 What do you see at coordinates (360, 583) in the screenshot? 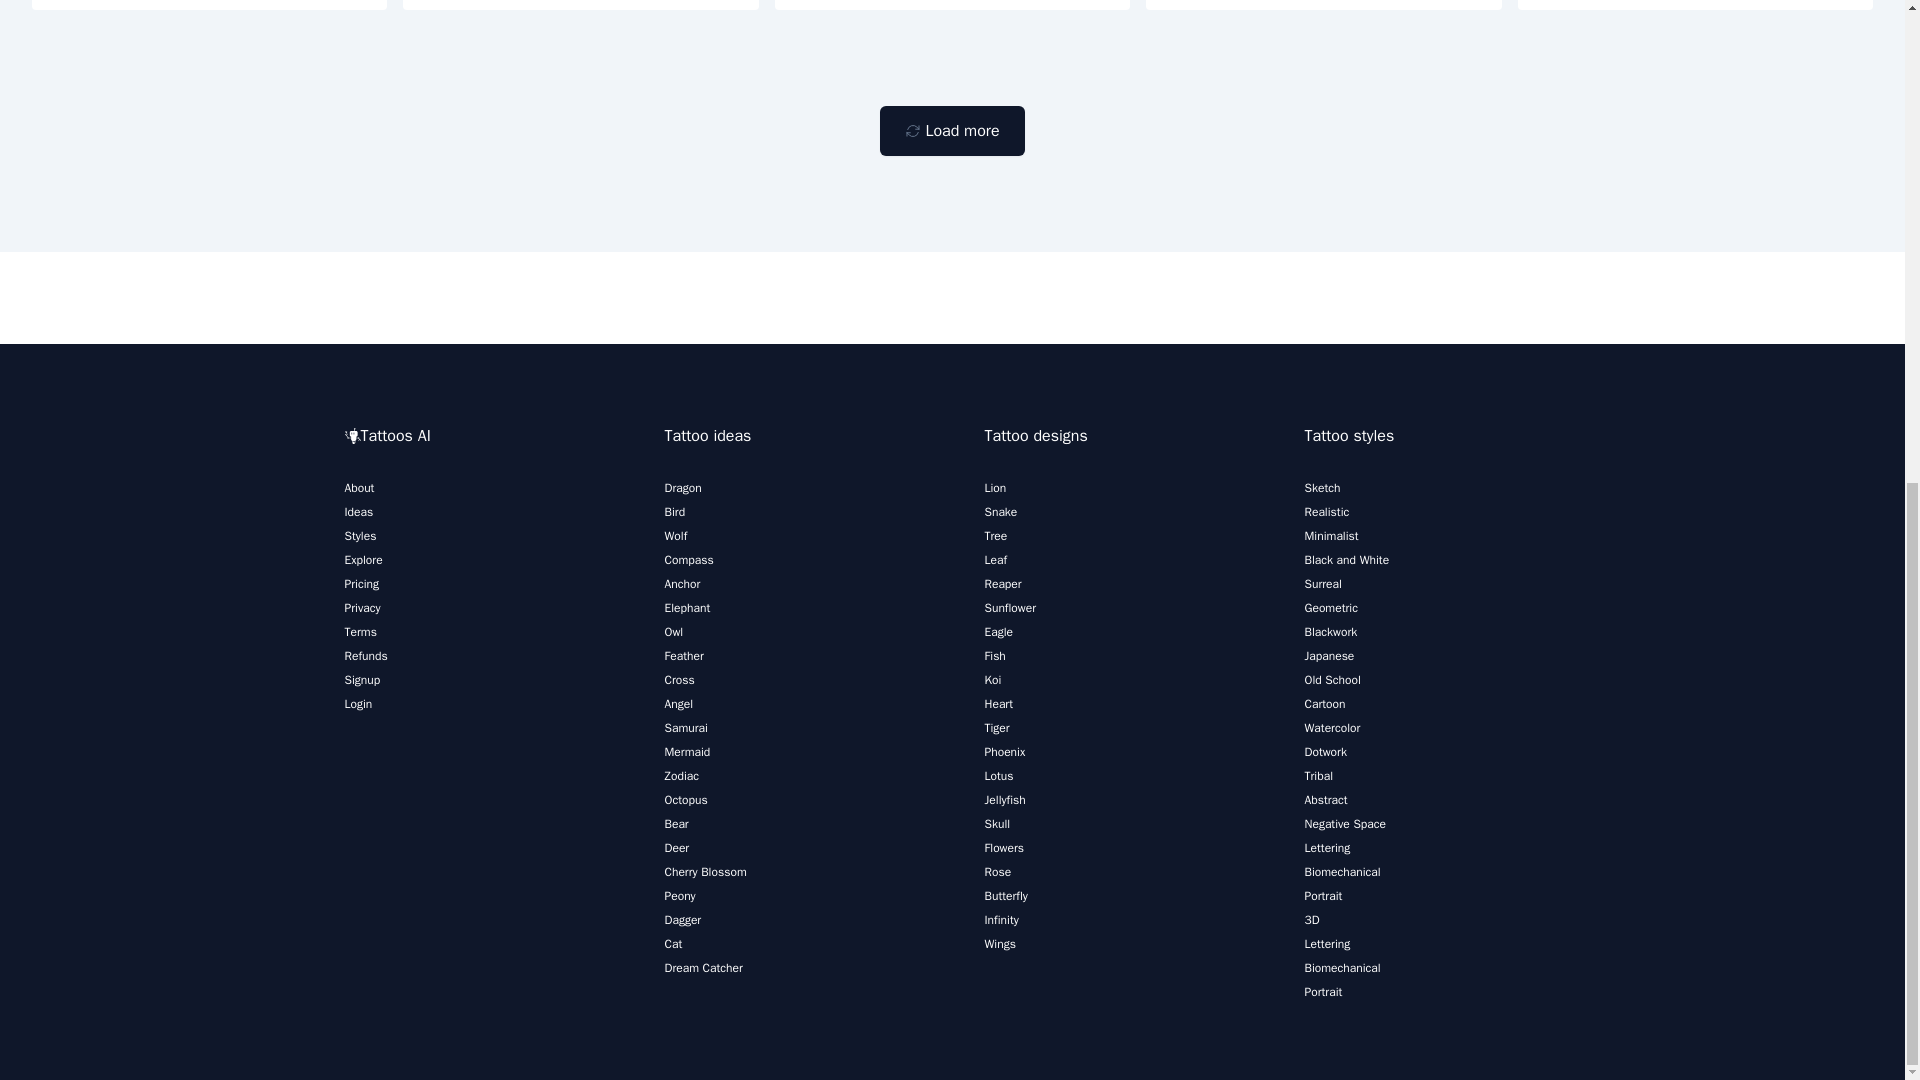
I see `Pricing` at bounding box center [360, 583].